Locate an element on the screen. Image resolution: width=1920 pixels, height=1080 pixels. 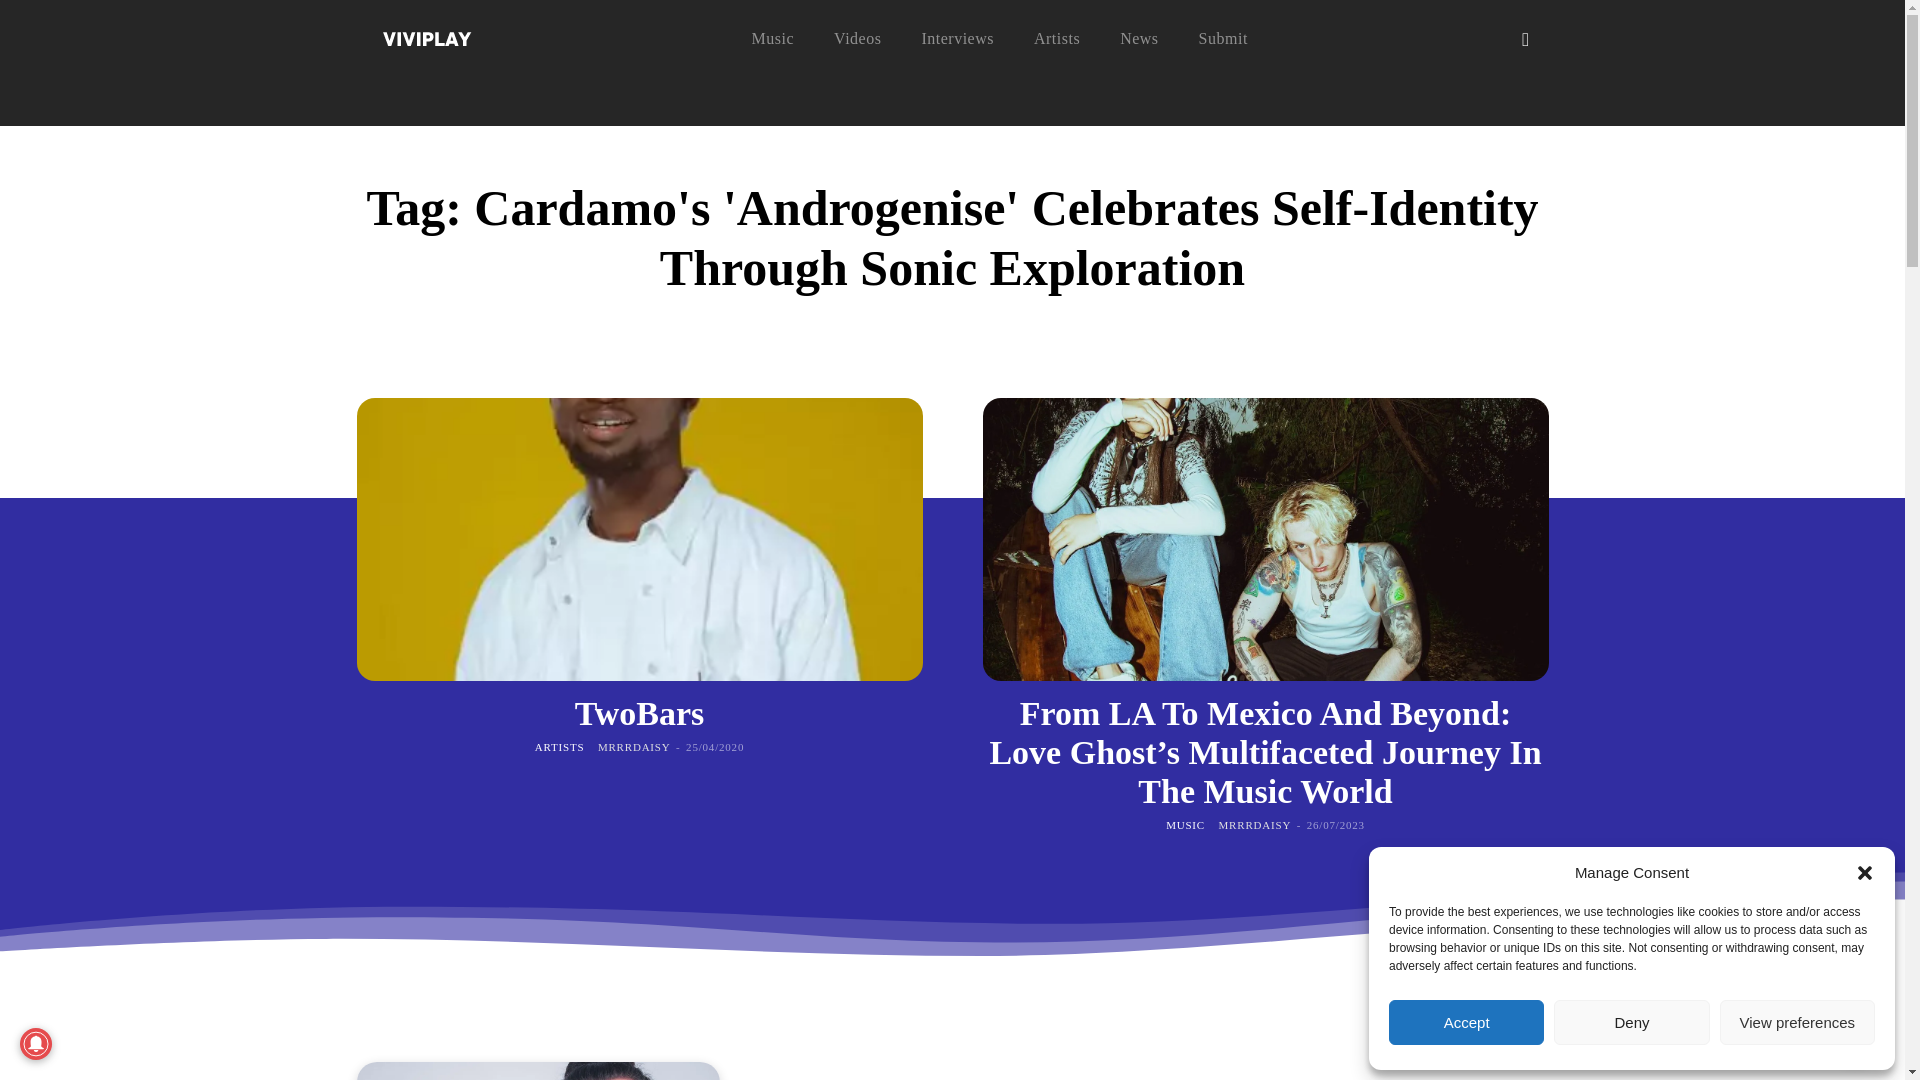
View preferences is located at coordinates (1798, 1022).